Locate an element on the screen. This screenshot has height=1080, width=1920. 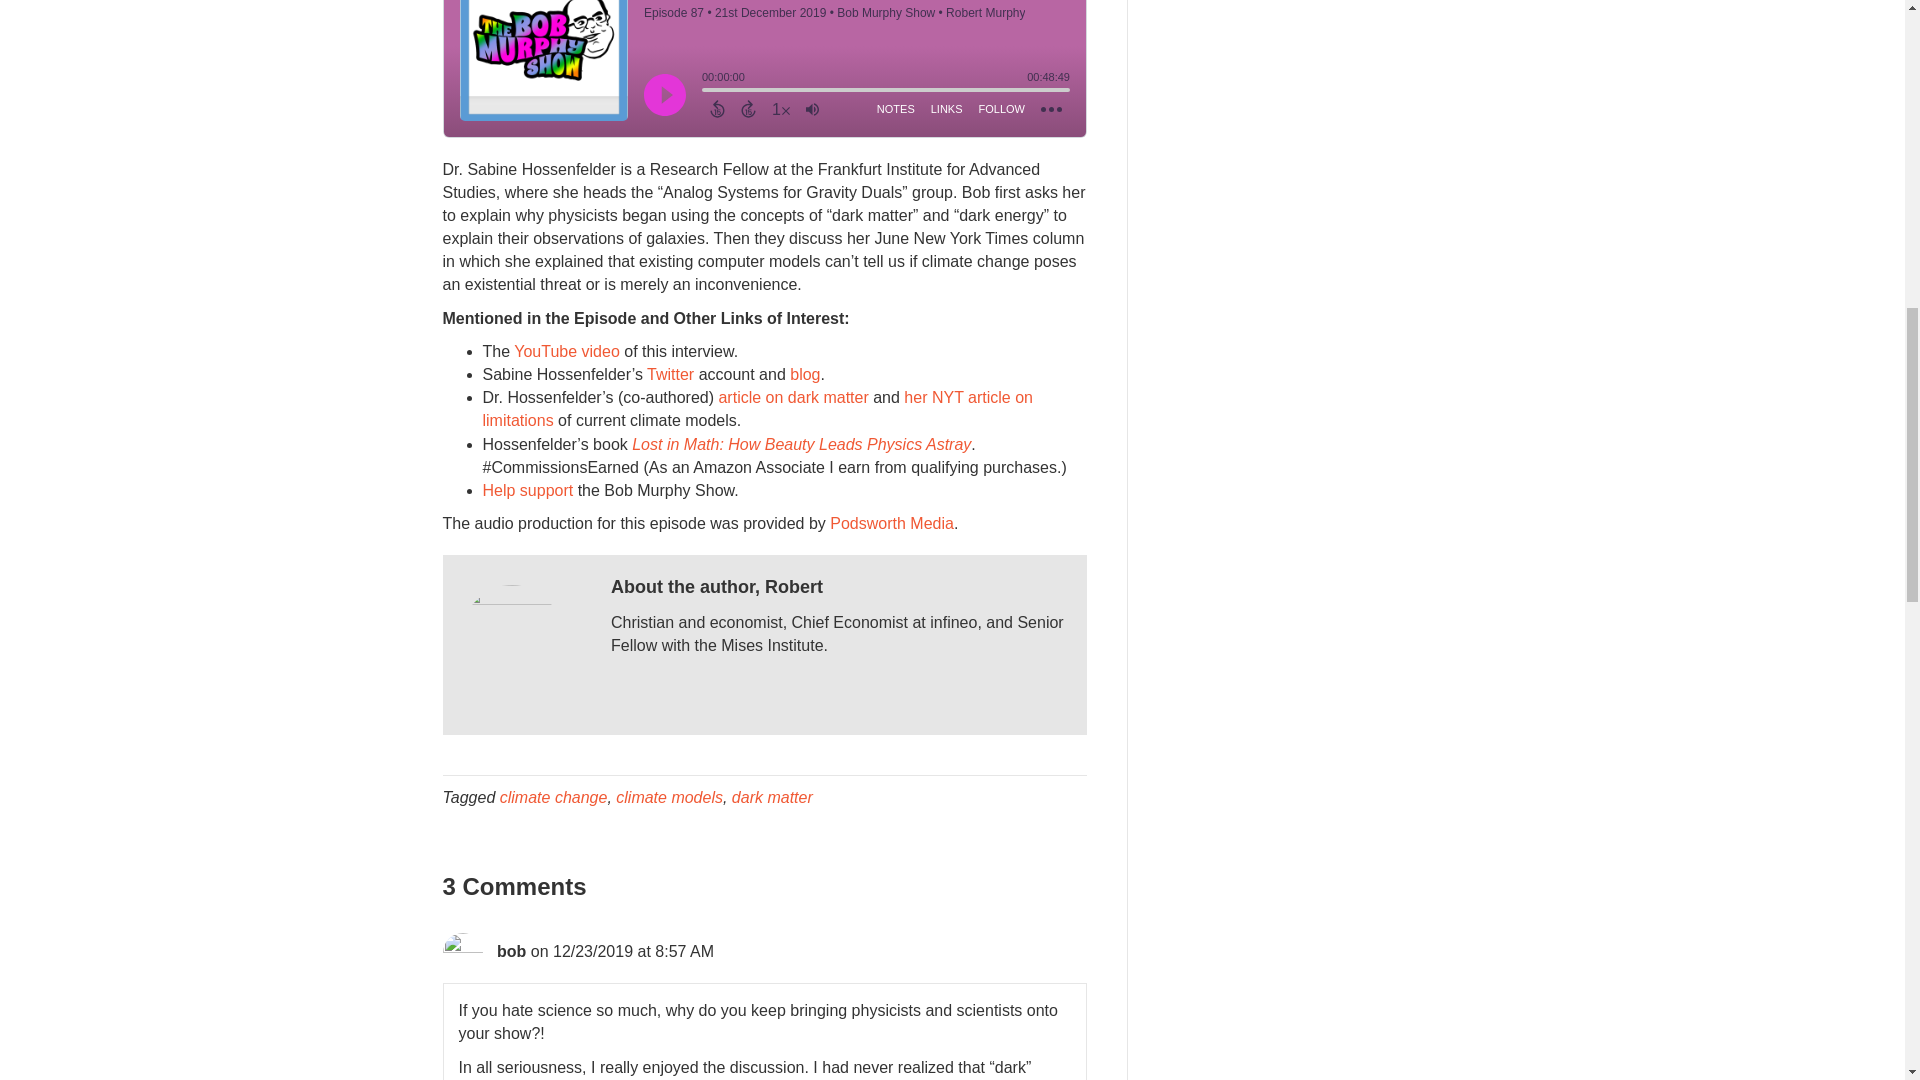
article on dark matter is located at coordinates (792, 397).